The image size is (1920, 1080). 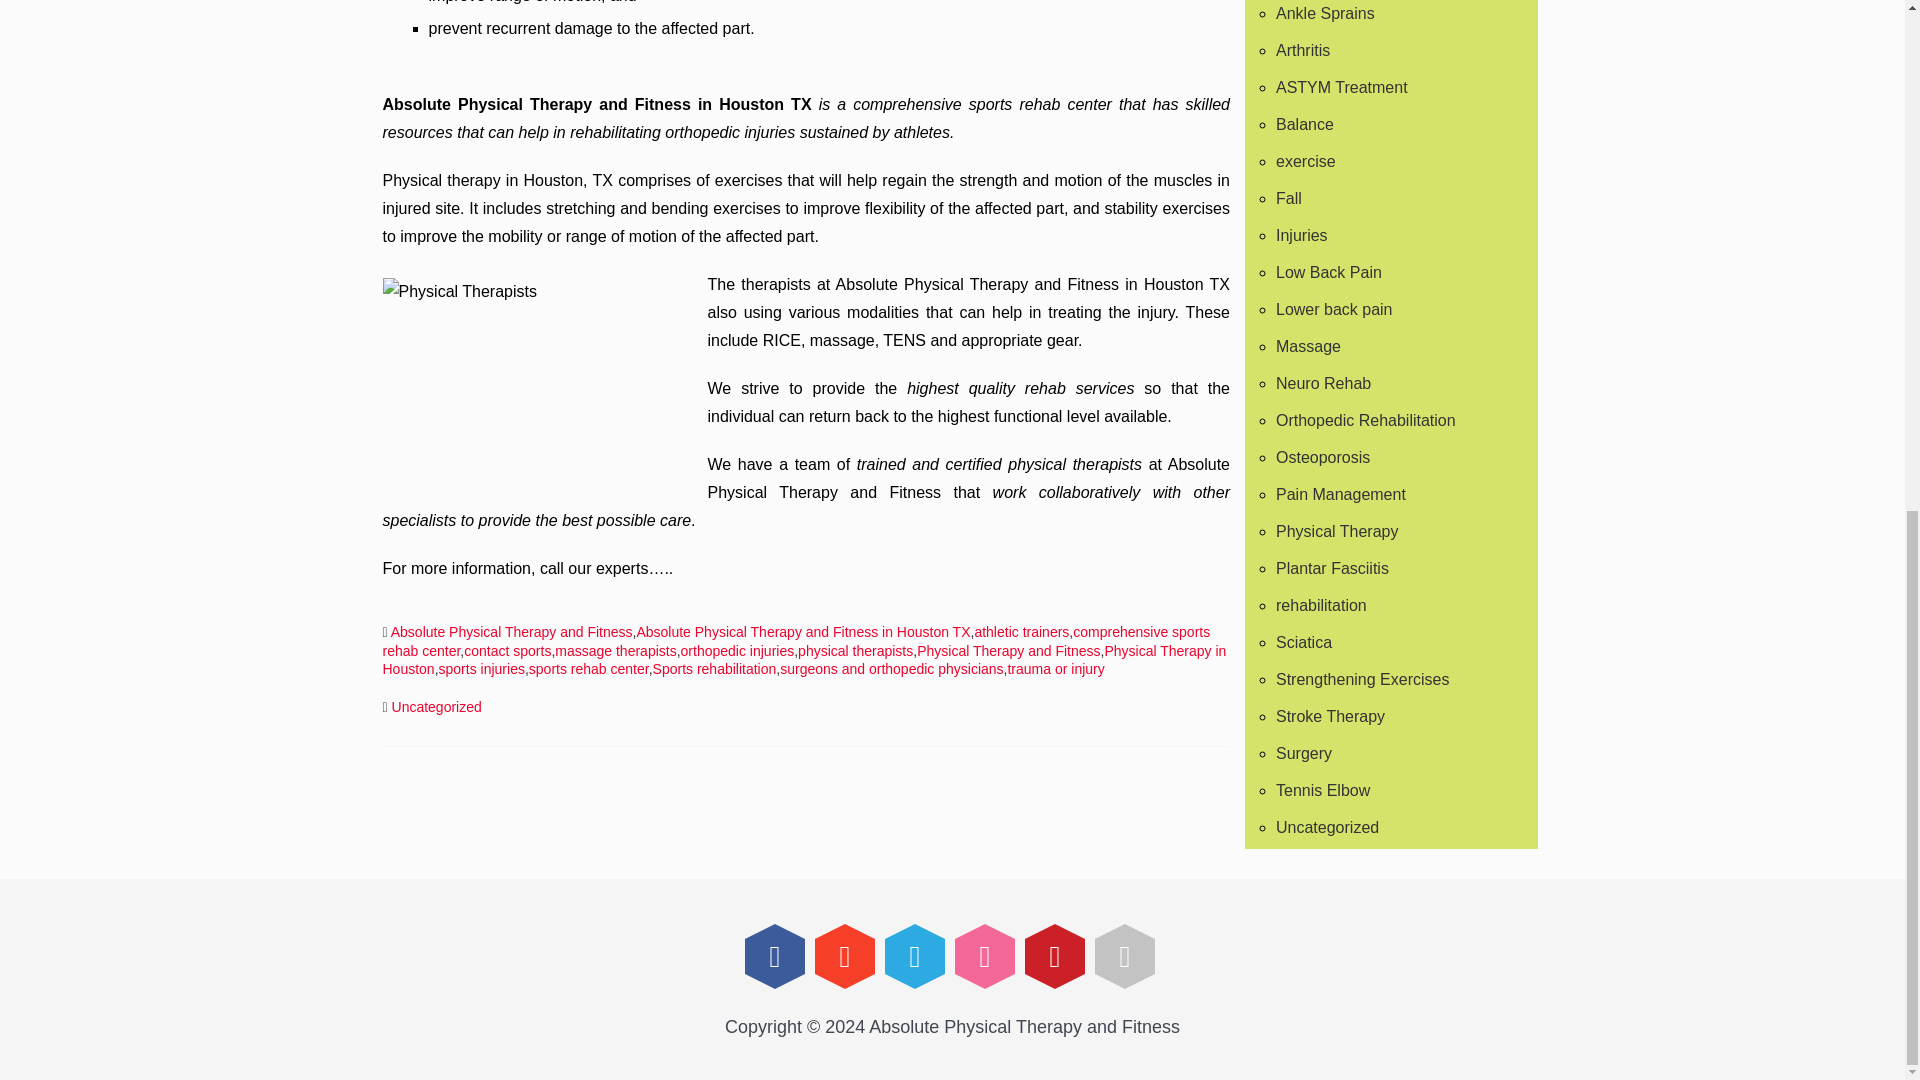 What do you see at coordinates (614, 650) in the screenshot?
I see `massage therapists` at bounding box center [614, 650].